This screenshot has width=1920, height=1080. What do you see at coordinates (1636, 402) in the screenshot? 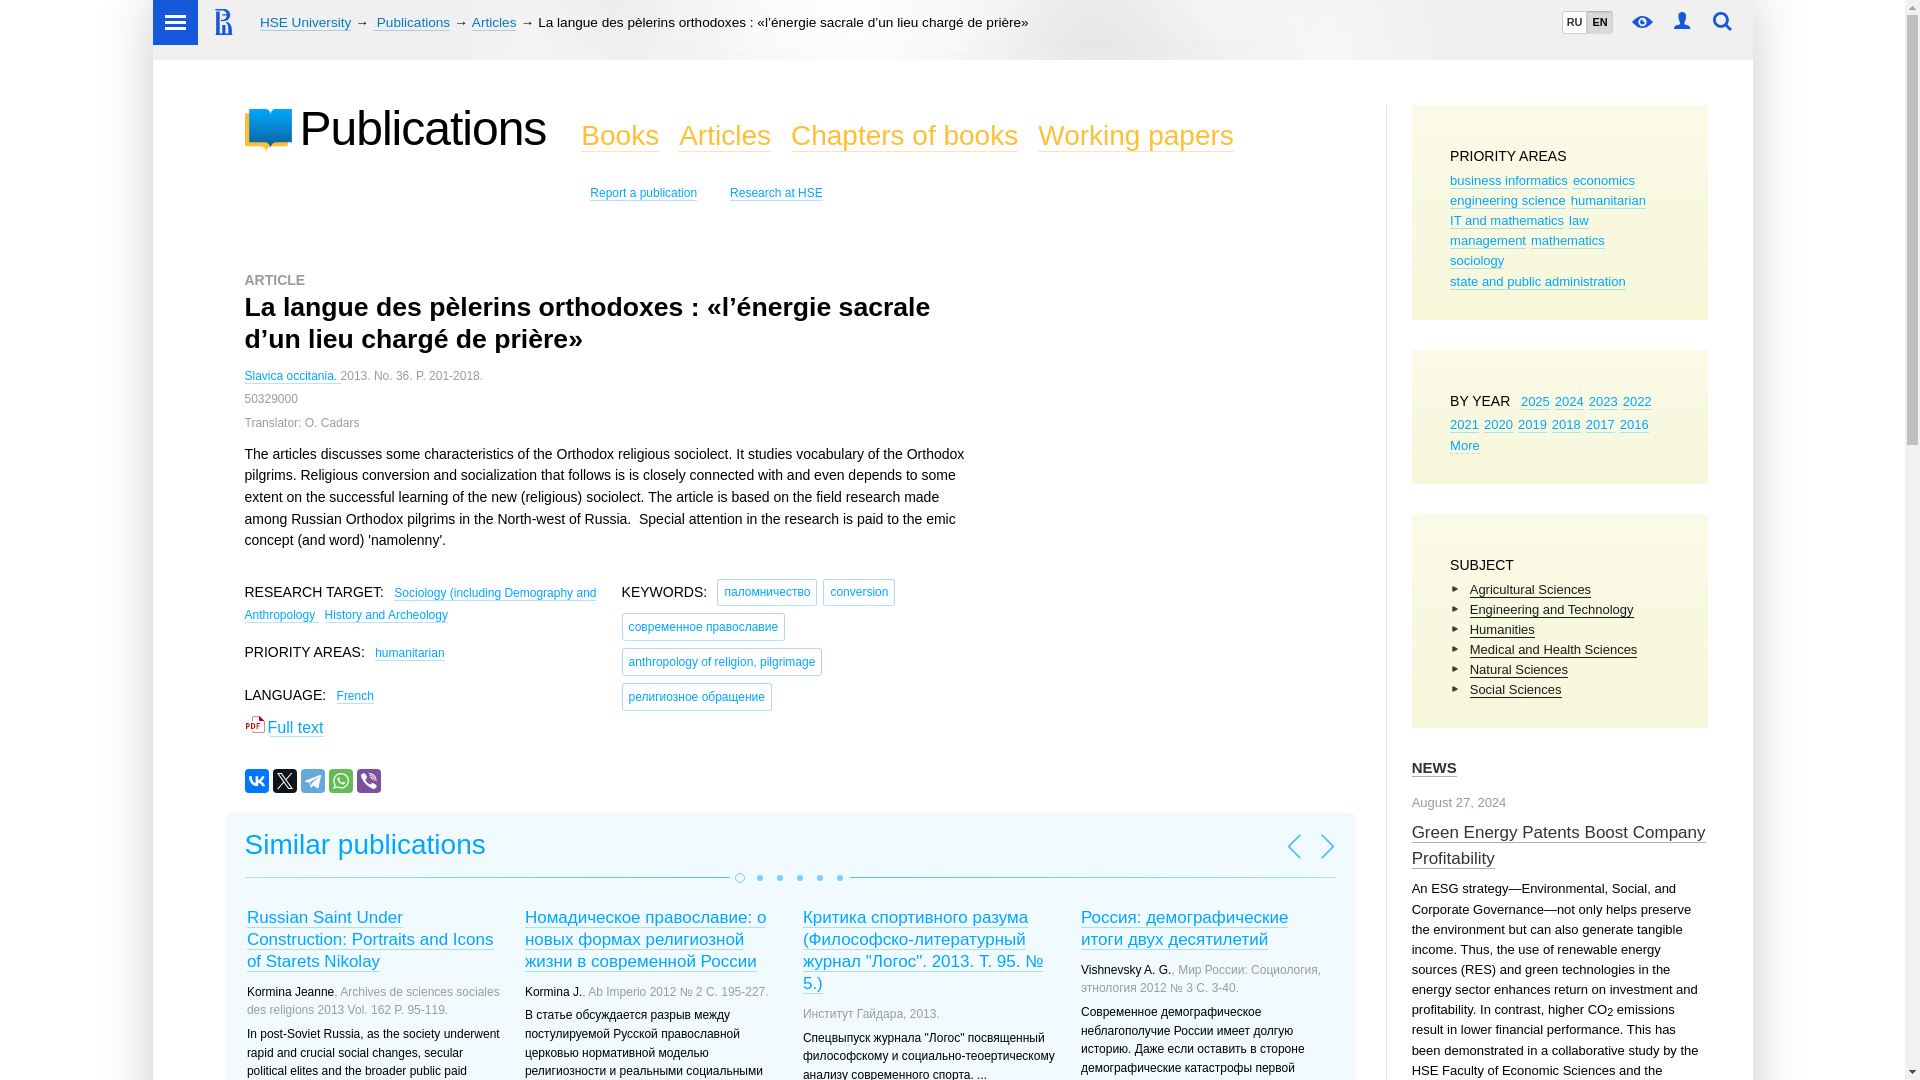
I see `2022` at bounding box center [1636, 402].